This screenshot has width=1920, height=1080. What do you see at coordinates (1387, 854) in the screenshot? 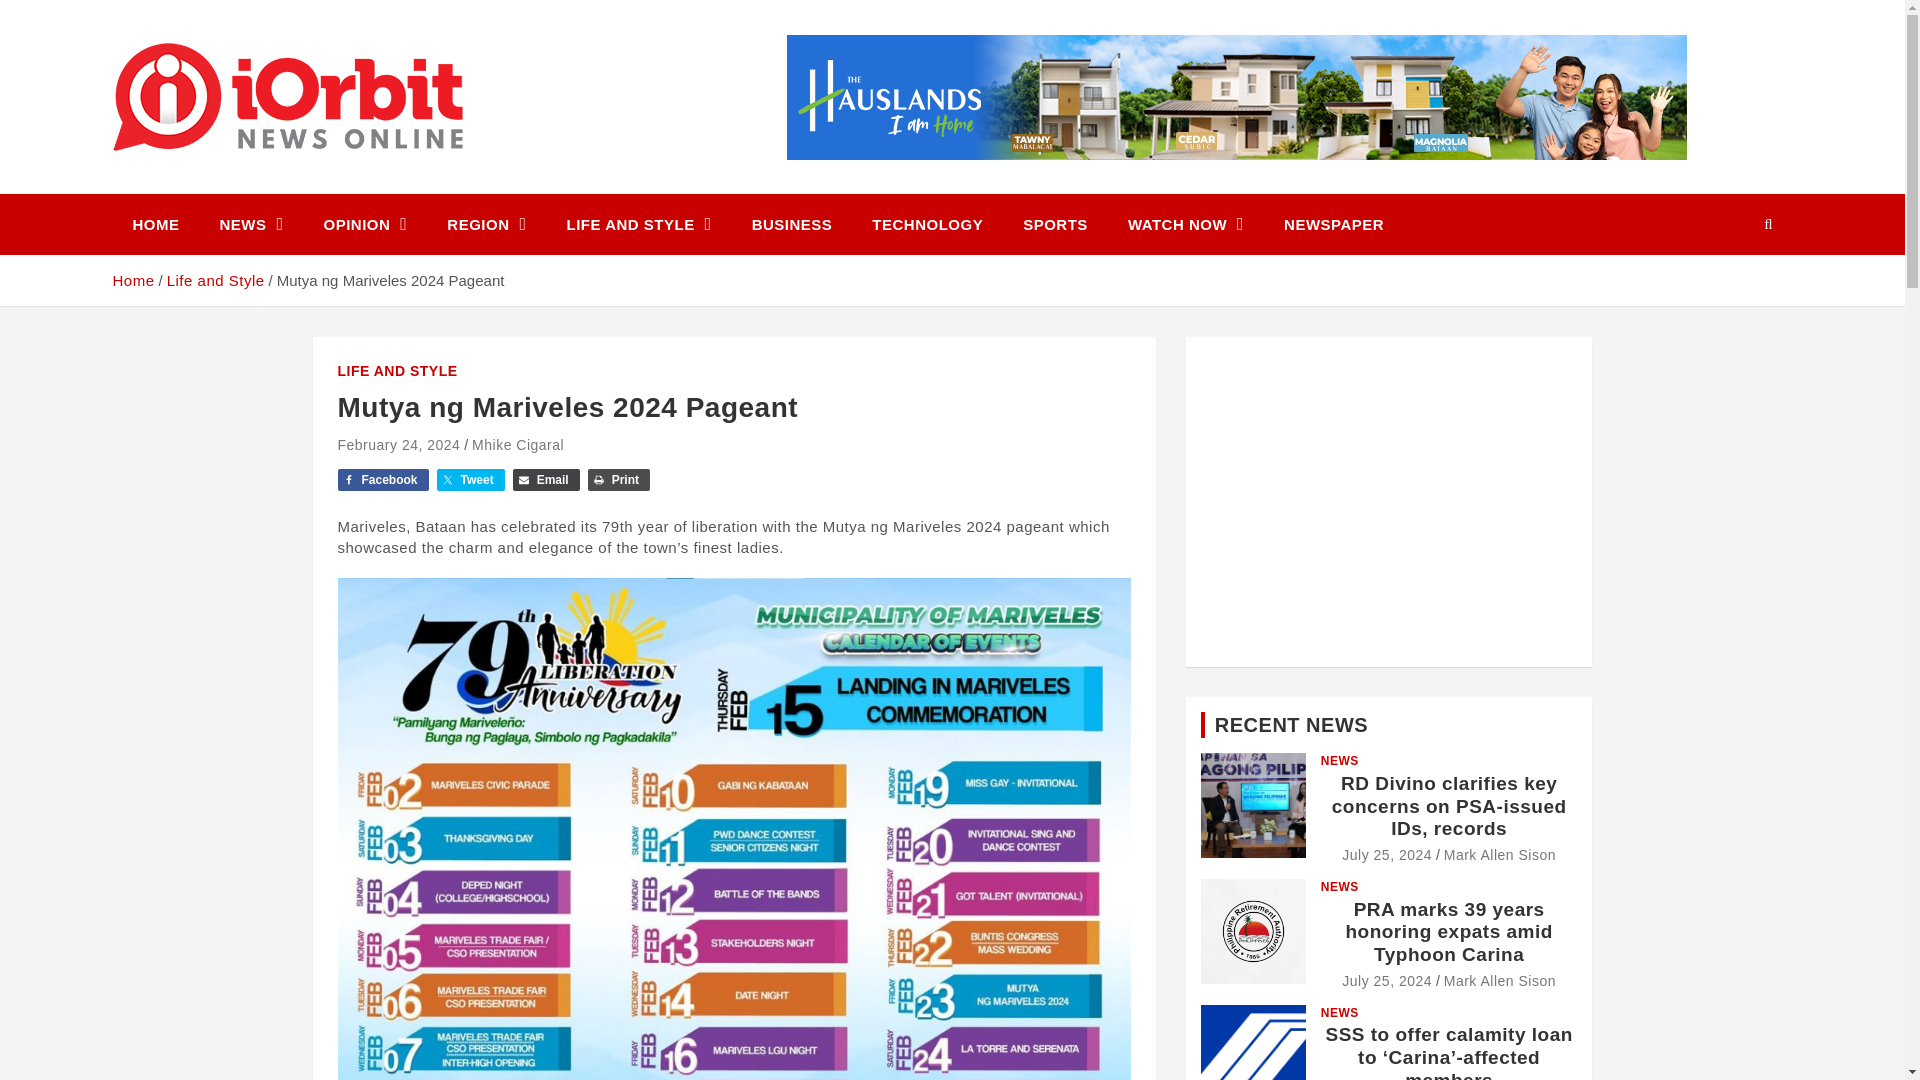
I see `RD Divino clarifies key concerns on PSA-issued IDs, records` at bounding box center [1387, 854].